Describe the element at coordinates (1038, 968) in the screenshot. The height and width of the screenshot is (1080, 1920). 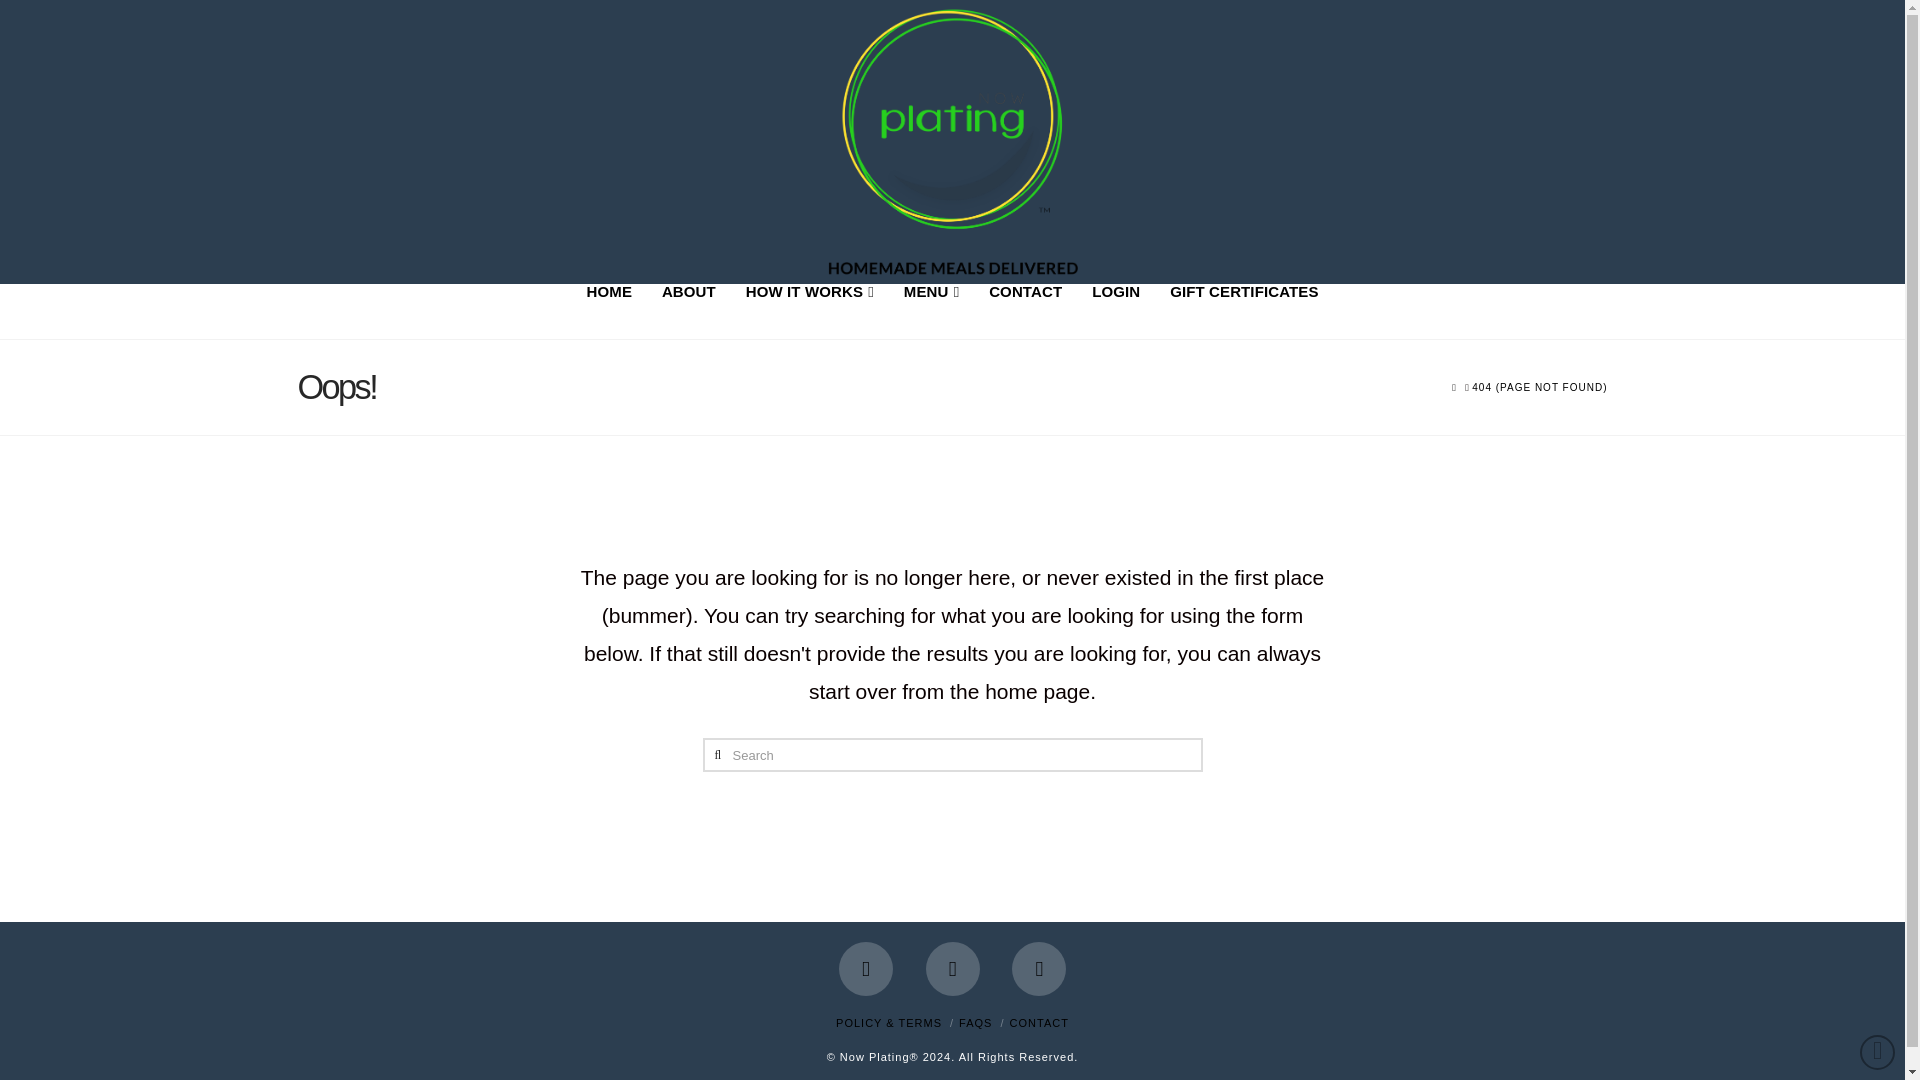
I see `Instagram` at that location.